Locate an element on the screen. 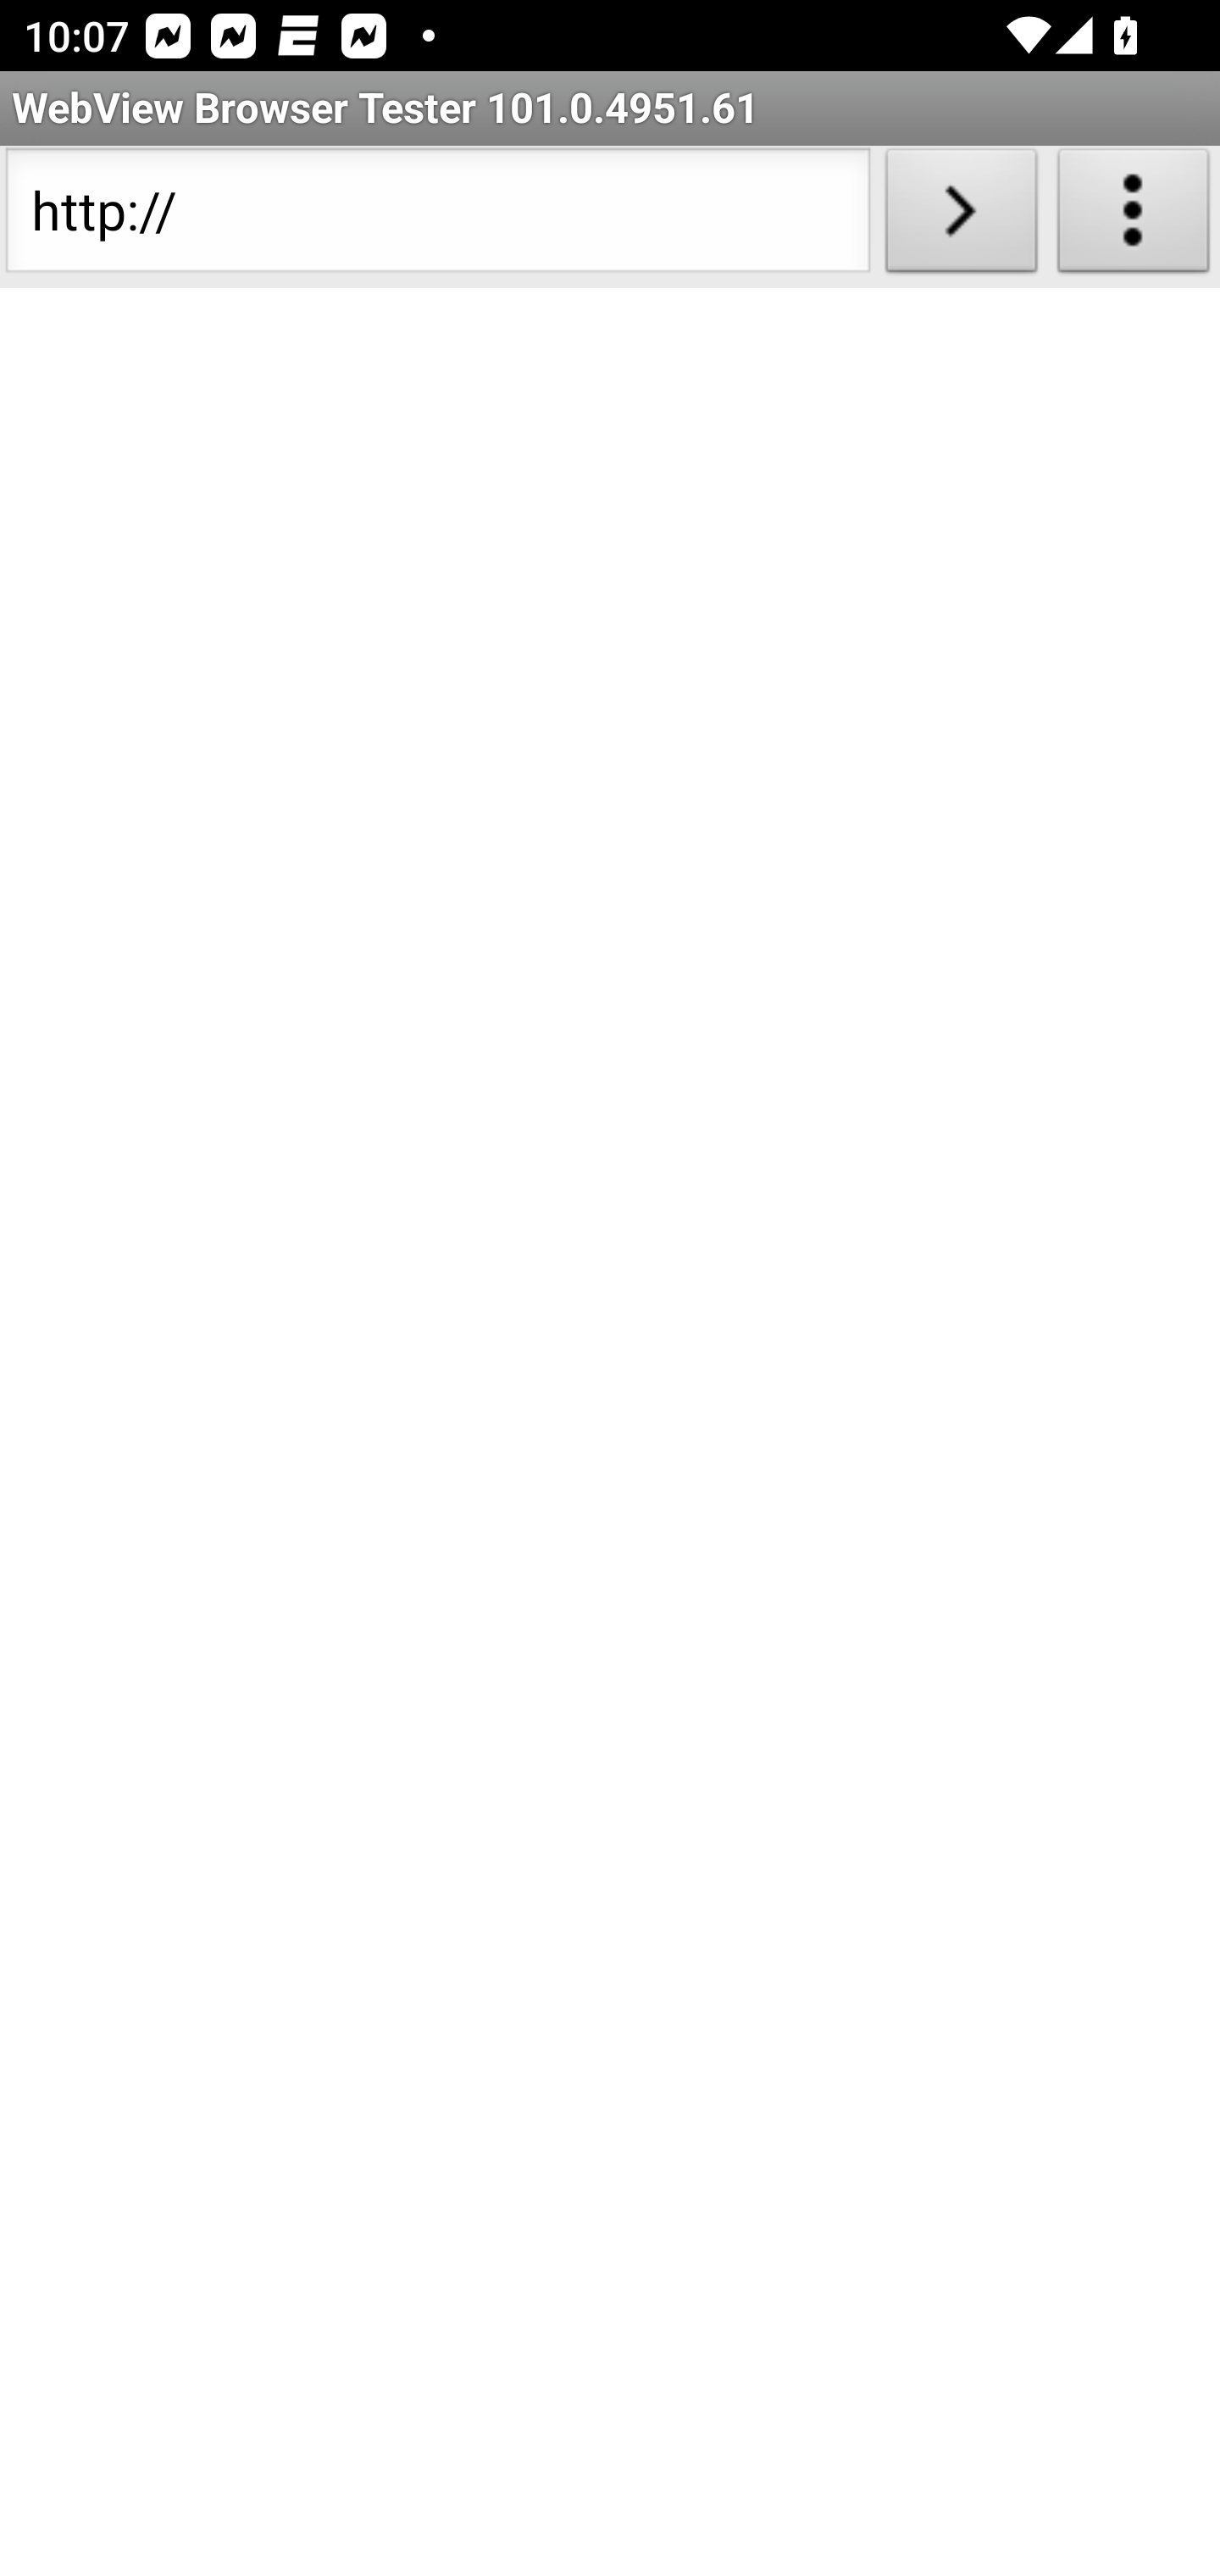 Image resolution: width=1220 pixels, height=2576 pixels. Load URL is located at coordinates (961, 217).